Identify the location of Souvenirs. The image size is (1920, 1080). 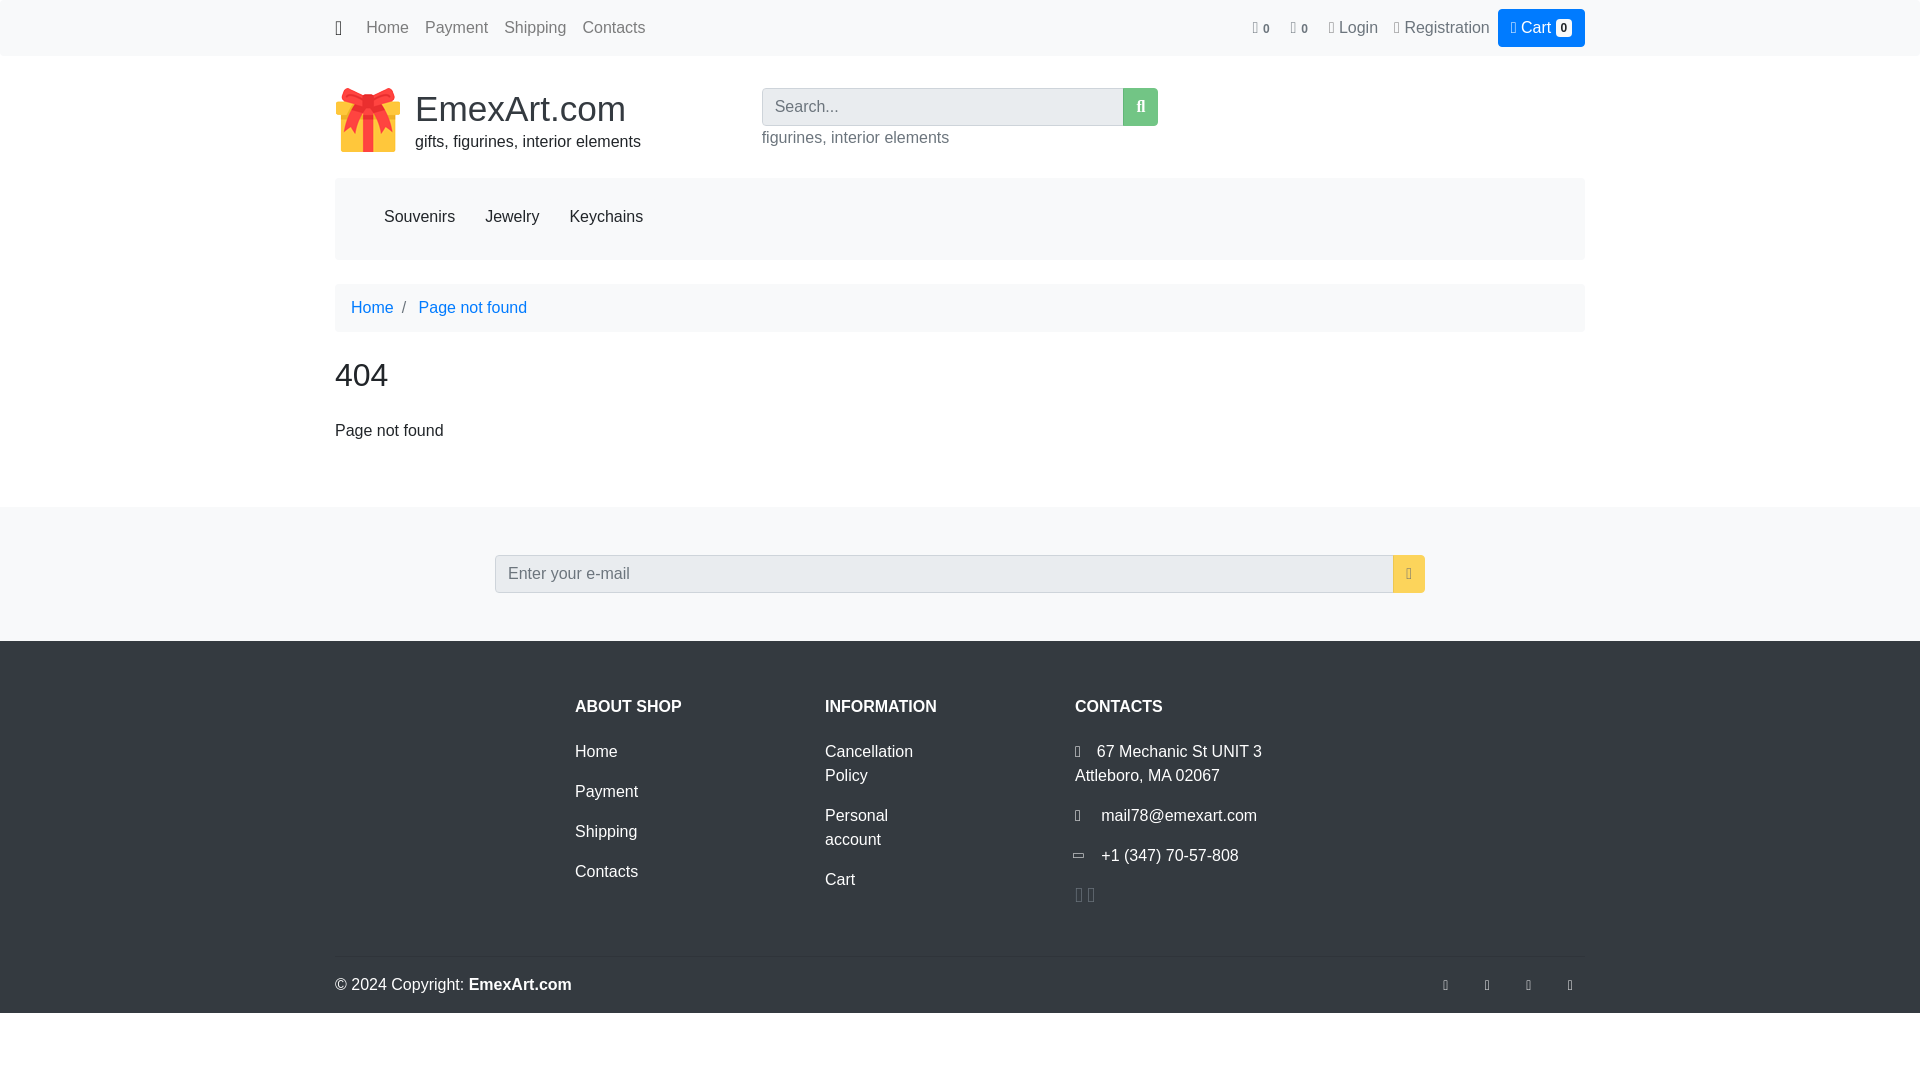
(419, 216).